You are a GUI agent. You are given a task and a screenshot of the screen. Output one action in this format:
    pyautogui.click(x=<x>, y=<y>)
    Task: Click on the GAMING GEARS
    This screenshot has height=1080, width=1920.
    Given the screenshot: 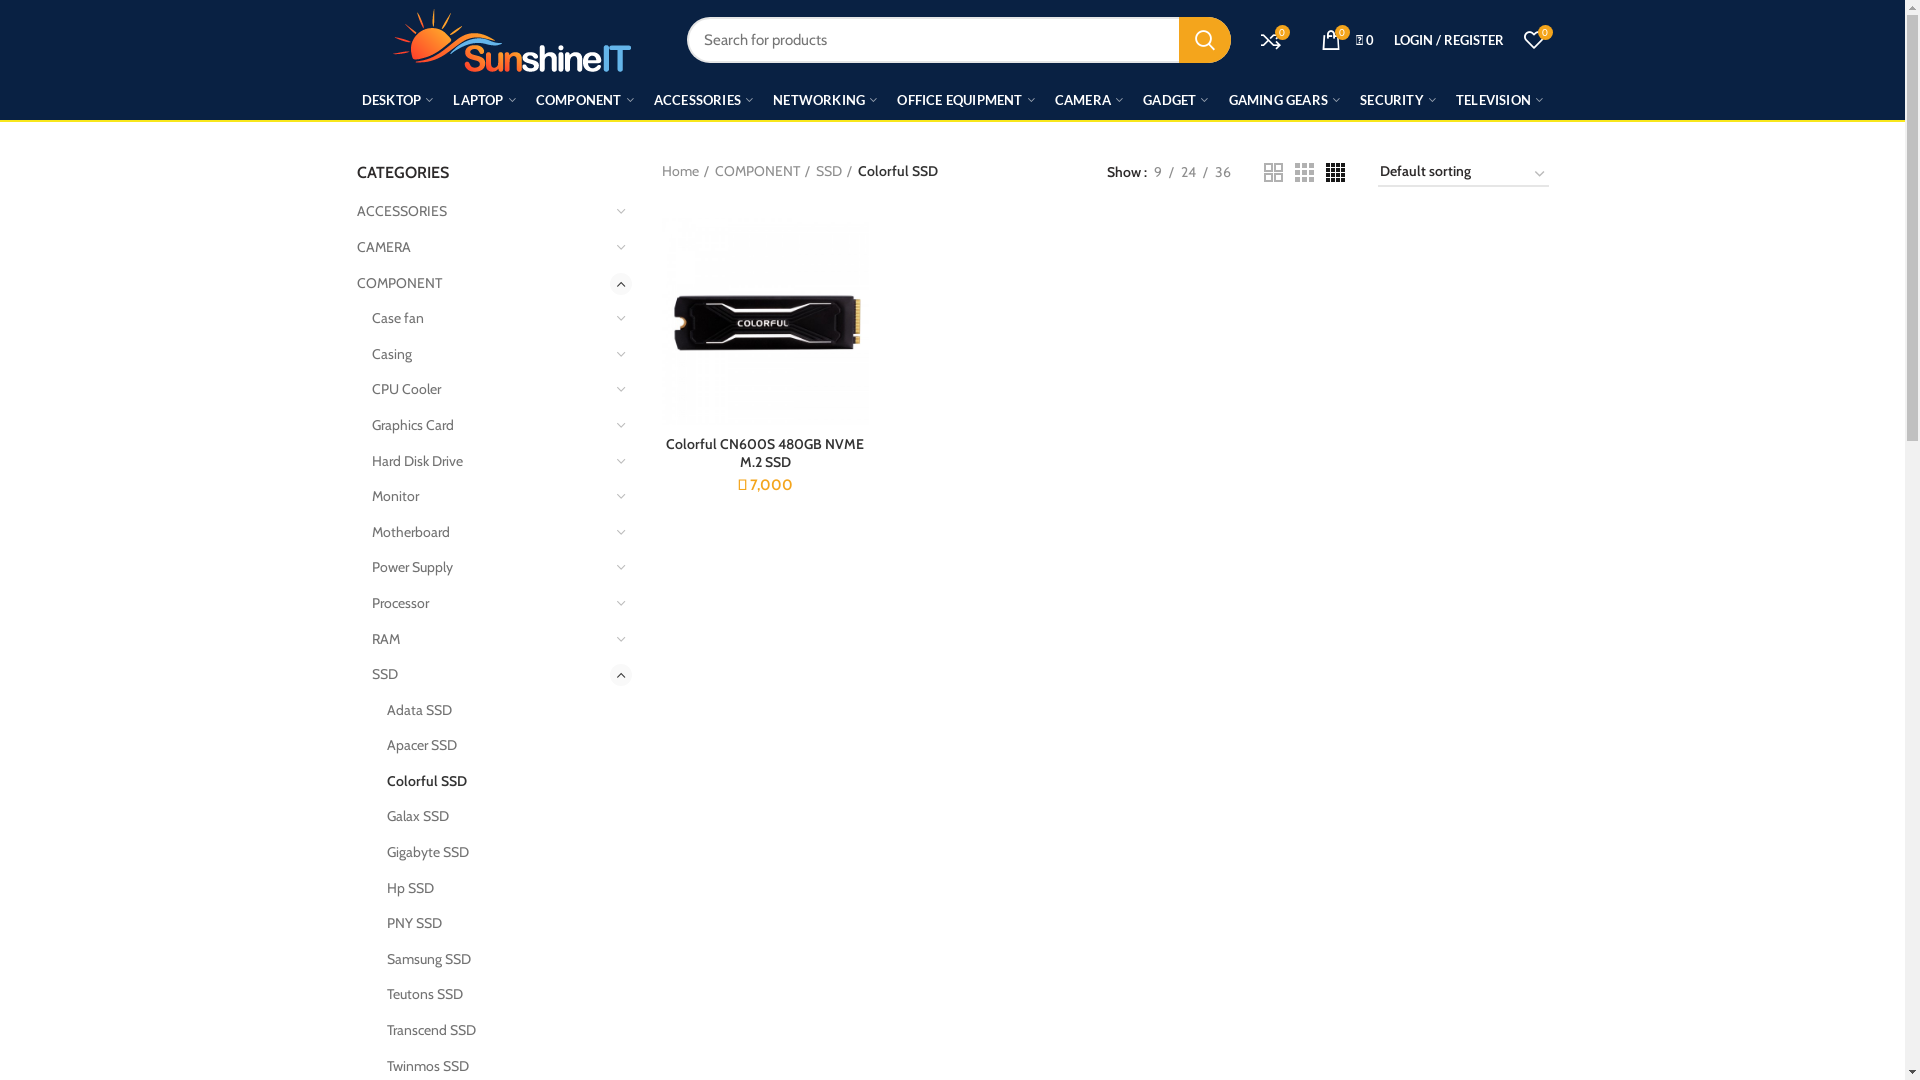 What is the action you would take?
    pyautogui.click(x=1285, y=100)
    